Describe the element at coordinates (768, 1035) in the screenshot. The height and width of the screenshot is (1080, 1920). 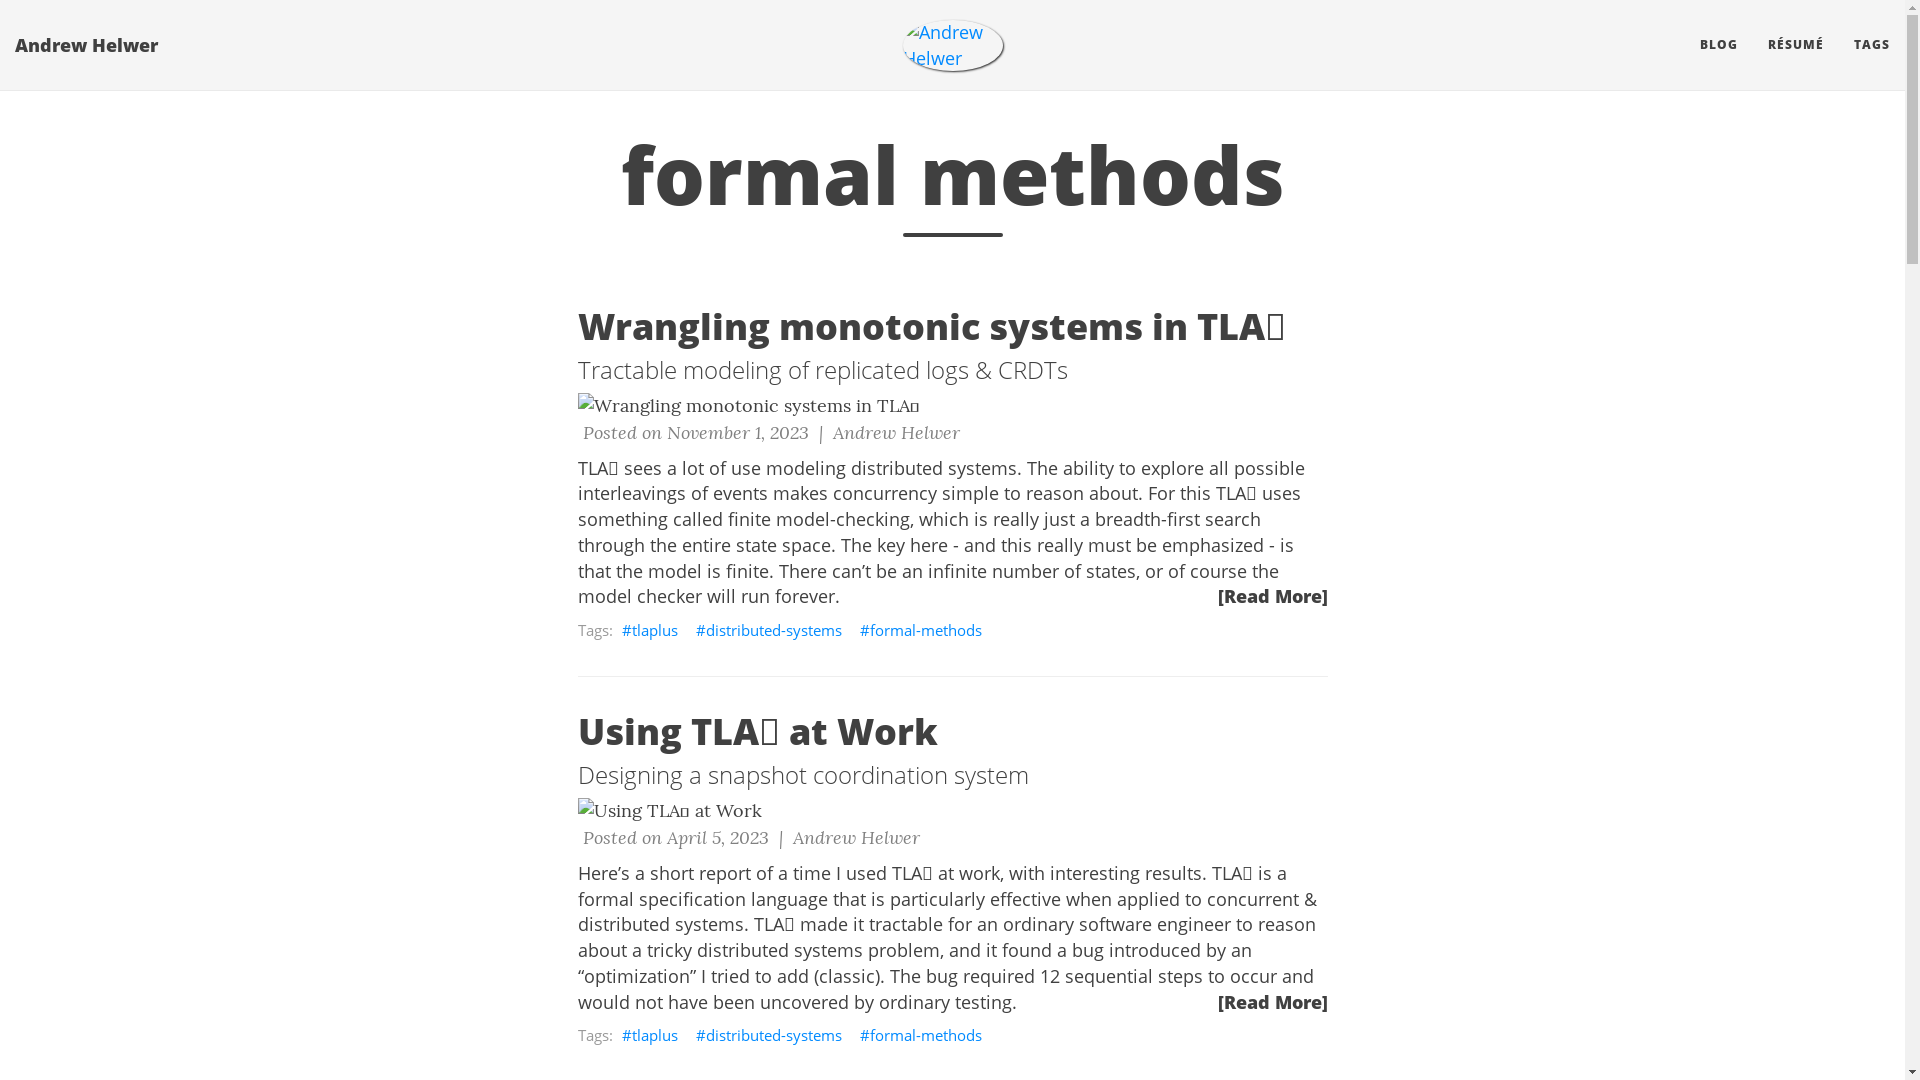
I see `distributed-systems` at that location.